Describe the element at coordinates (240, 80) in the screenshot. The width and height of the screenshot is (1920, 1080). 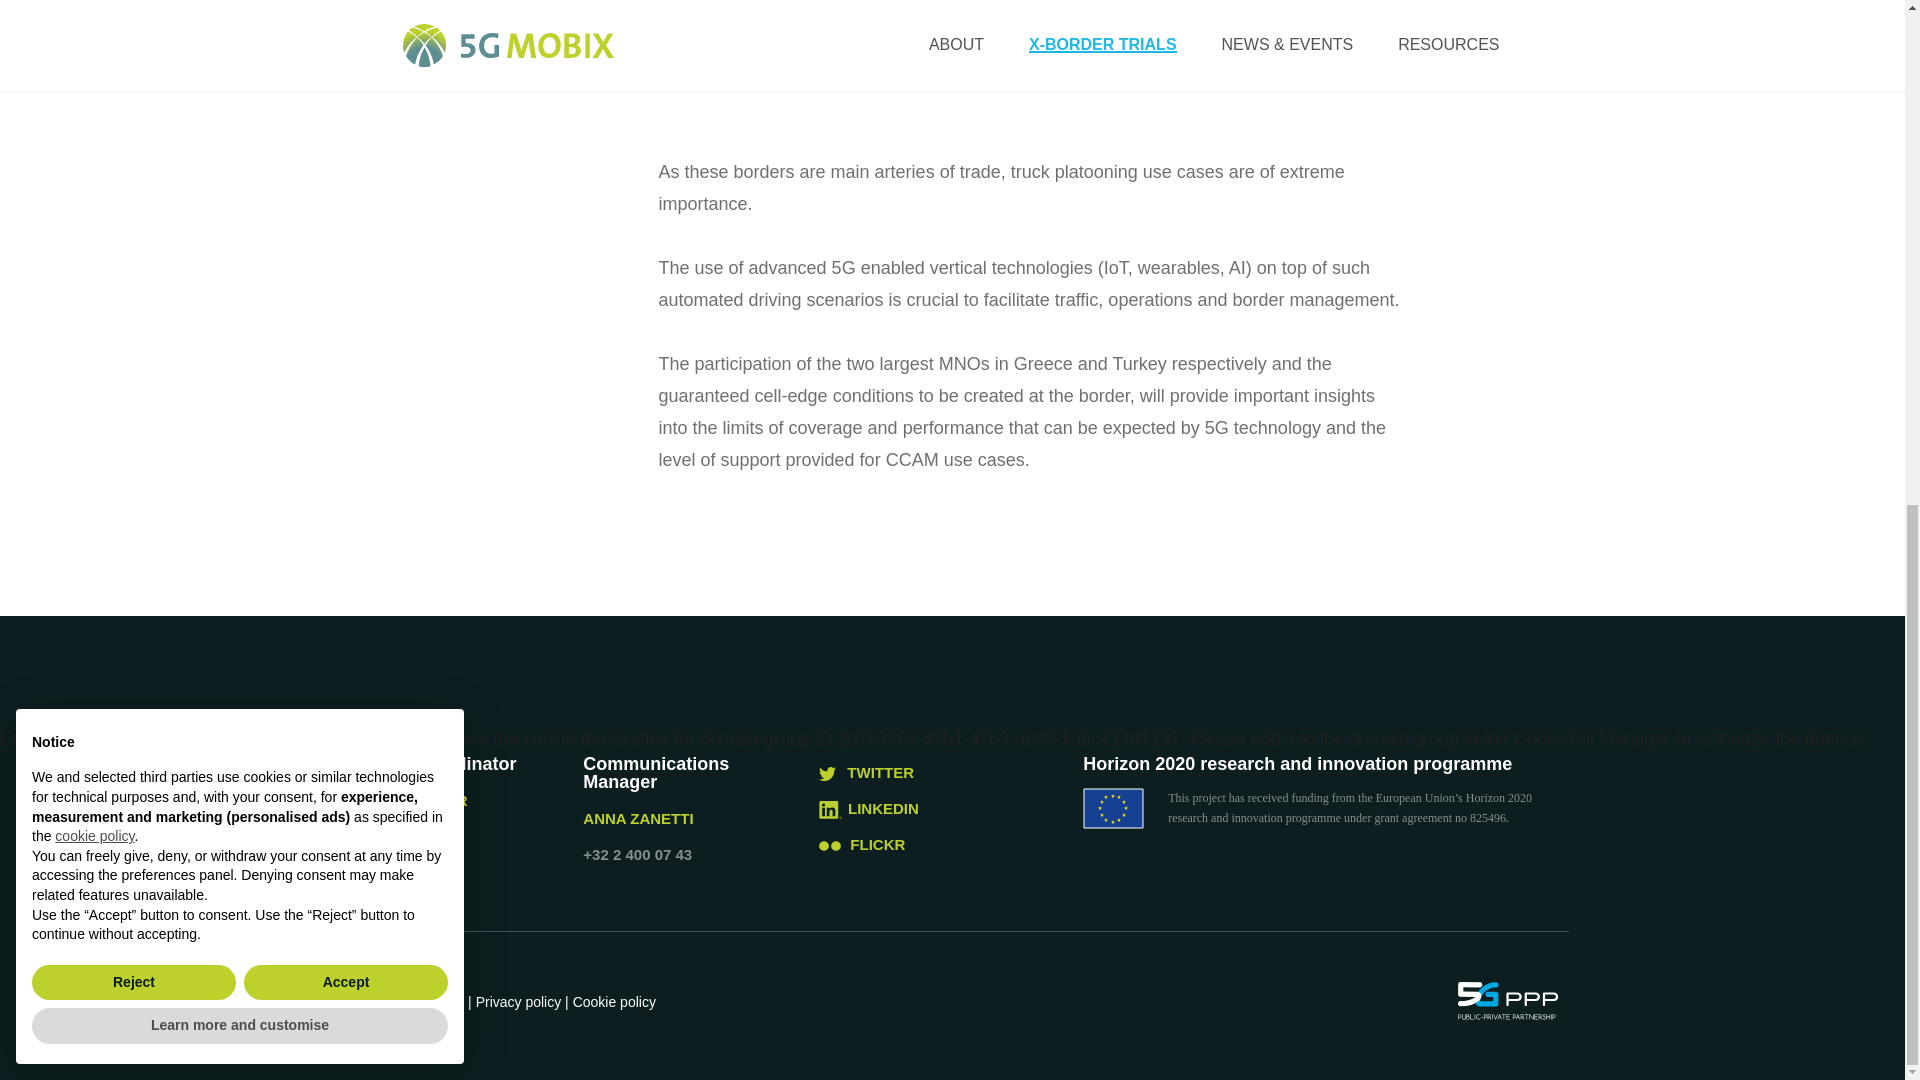
I see `Learn more and customise` at that location.